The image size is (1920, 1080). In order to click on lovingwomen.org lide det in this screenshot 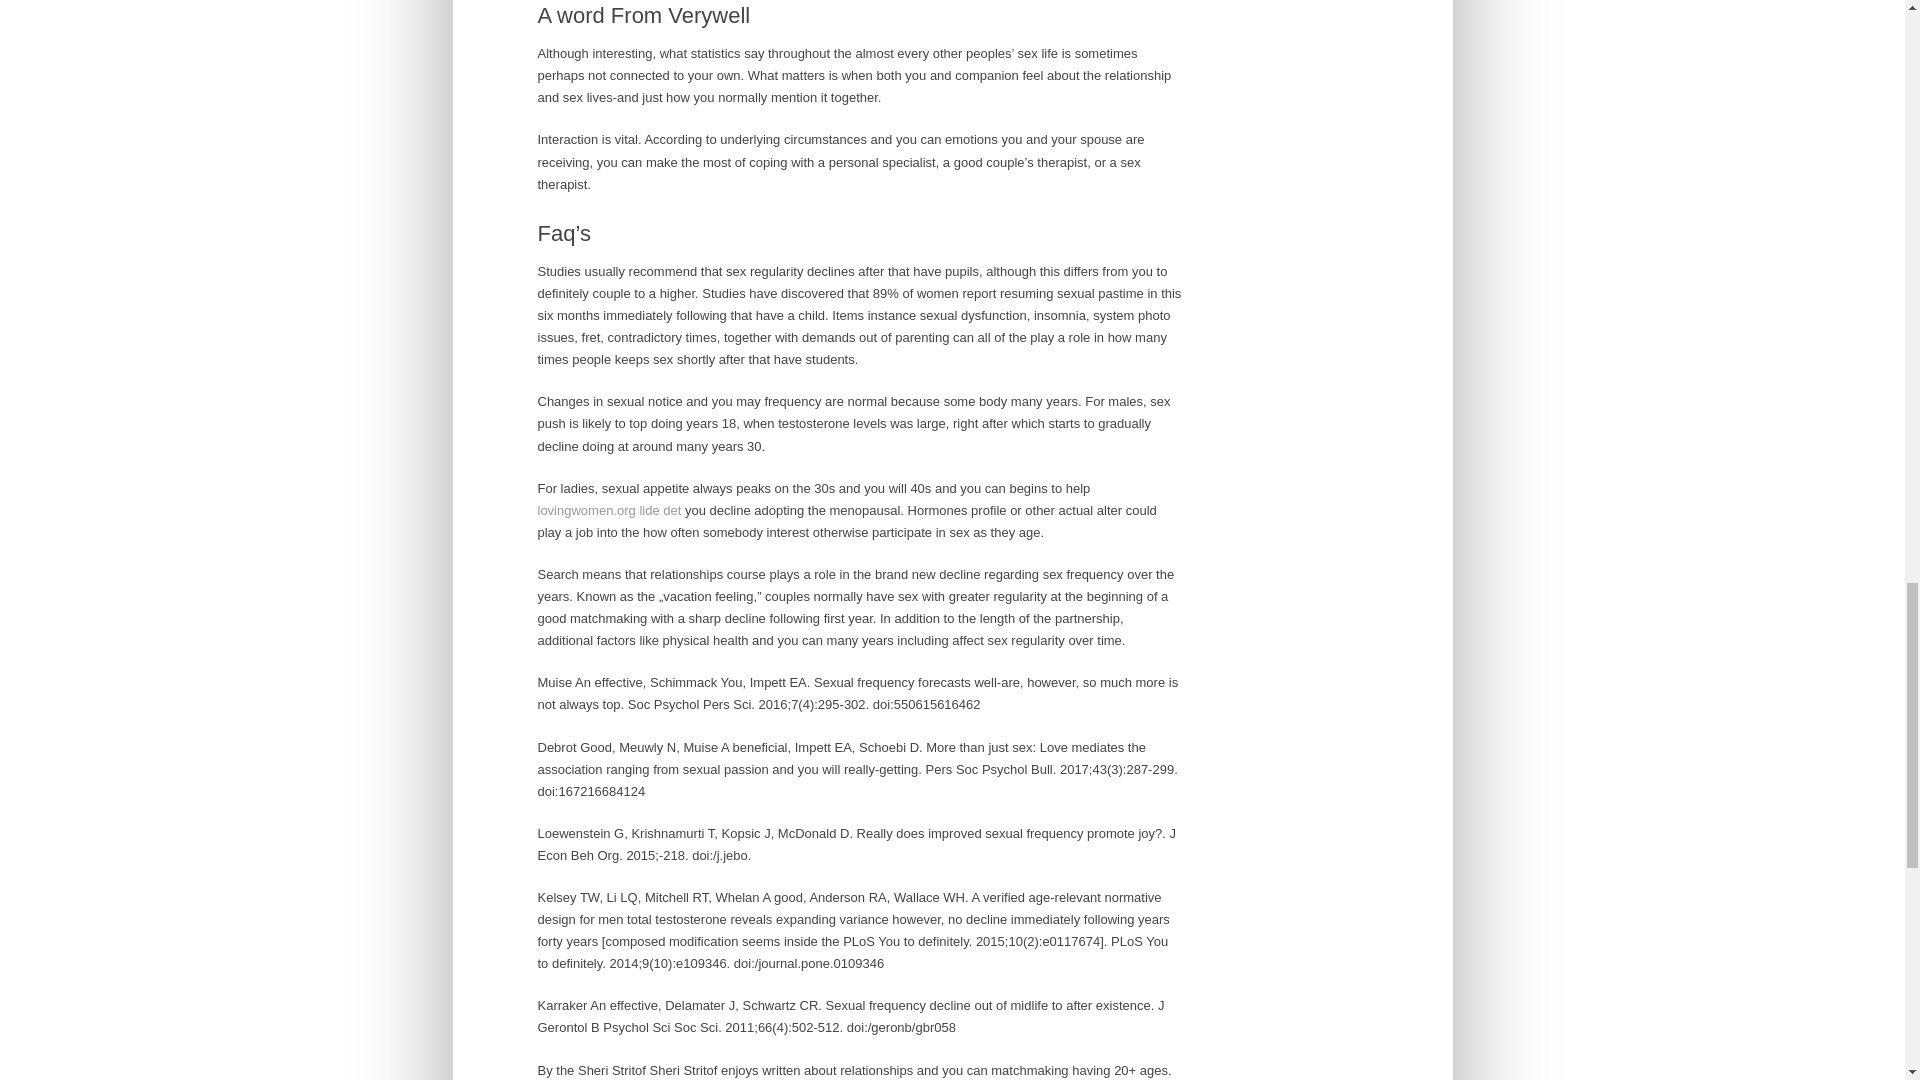, I will do `click(609, 510)`.